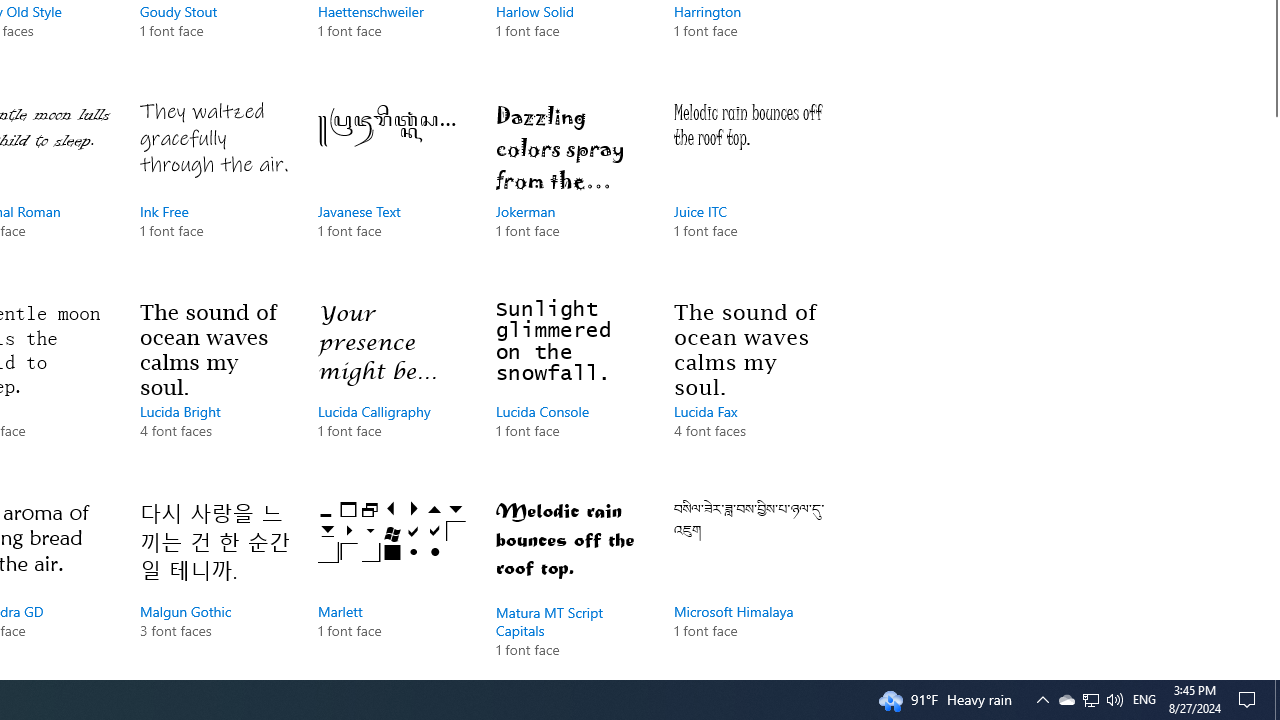 This screenshot has width=1280, height=720. I want to click on User Promoted Notification Area, so click(1250, 700).